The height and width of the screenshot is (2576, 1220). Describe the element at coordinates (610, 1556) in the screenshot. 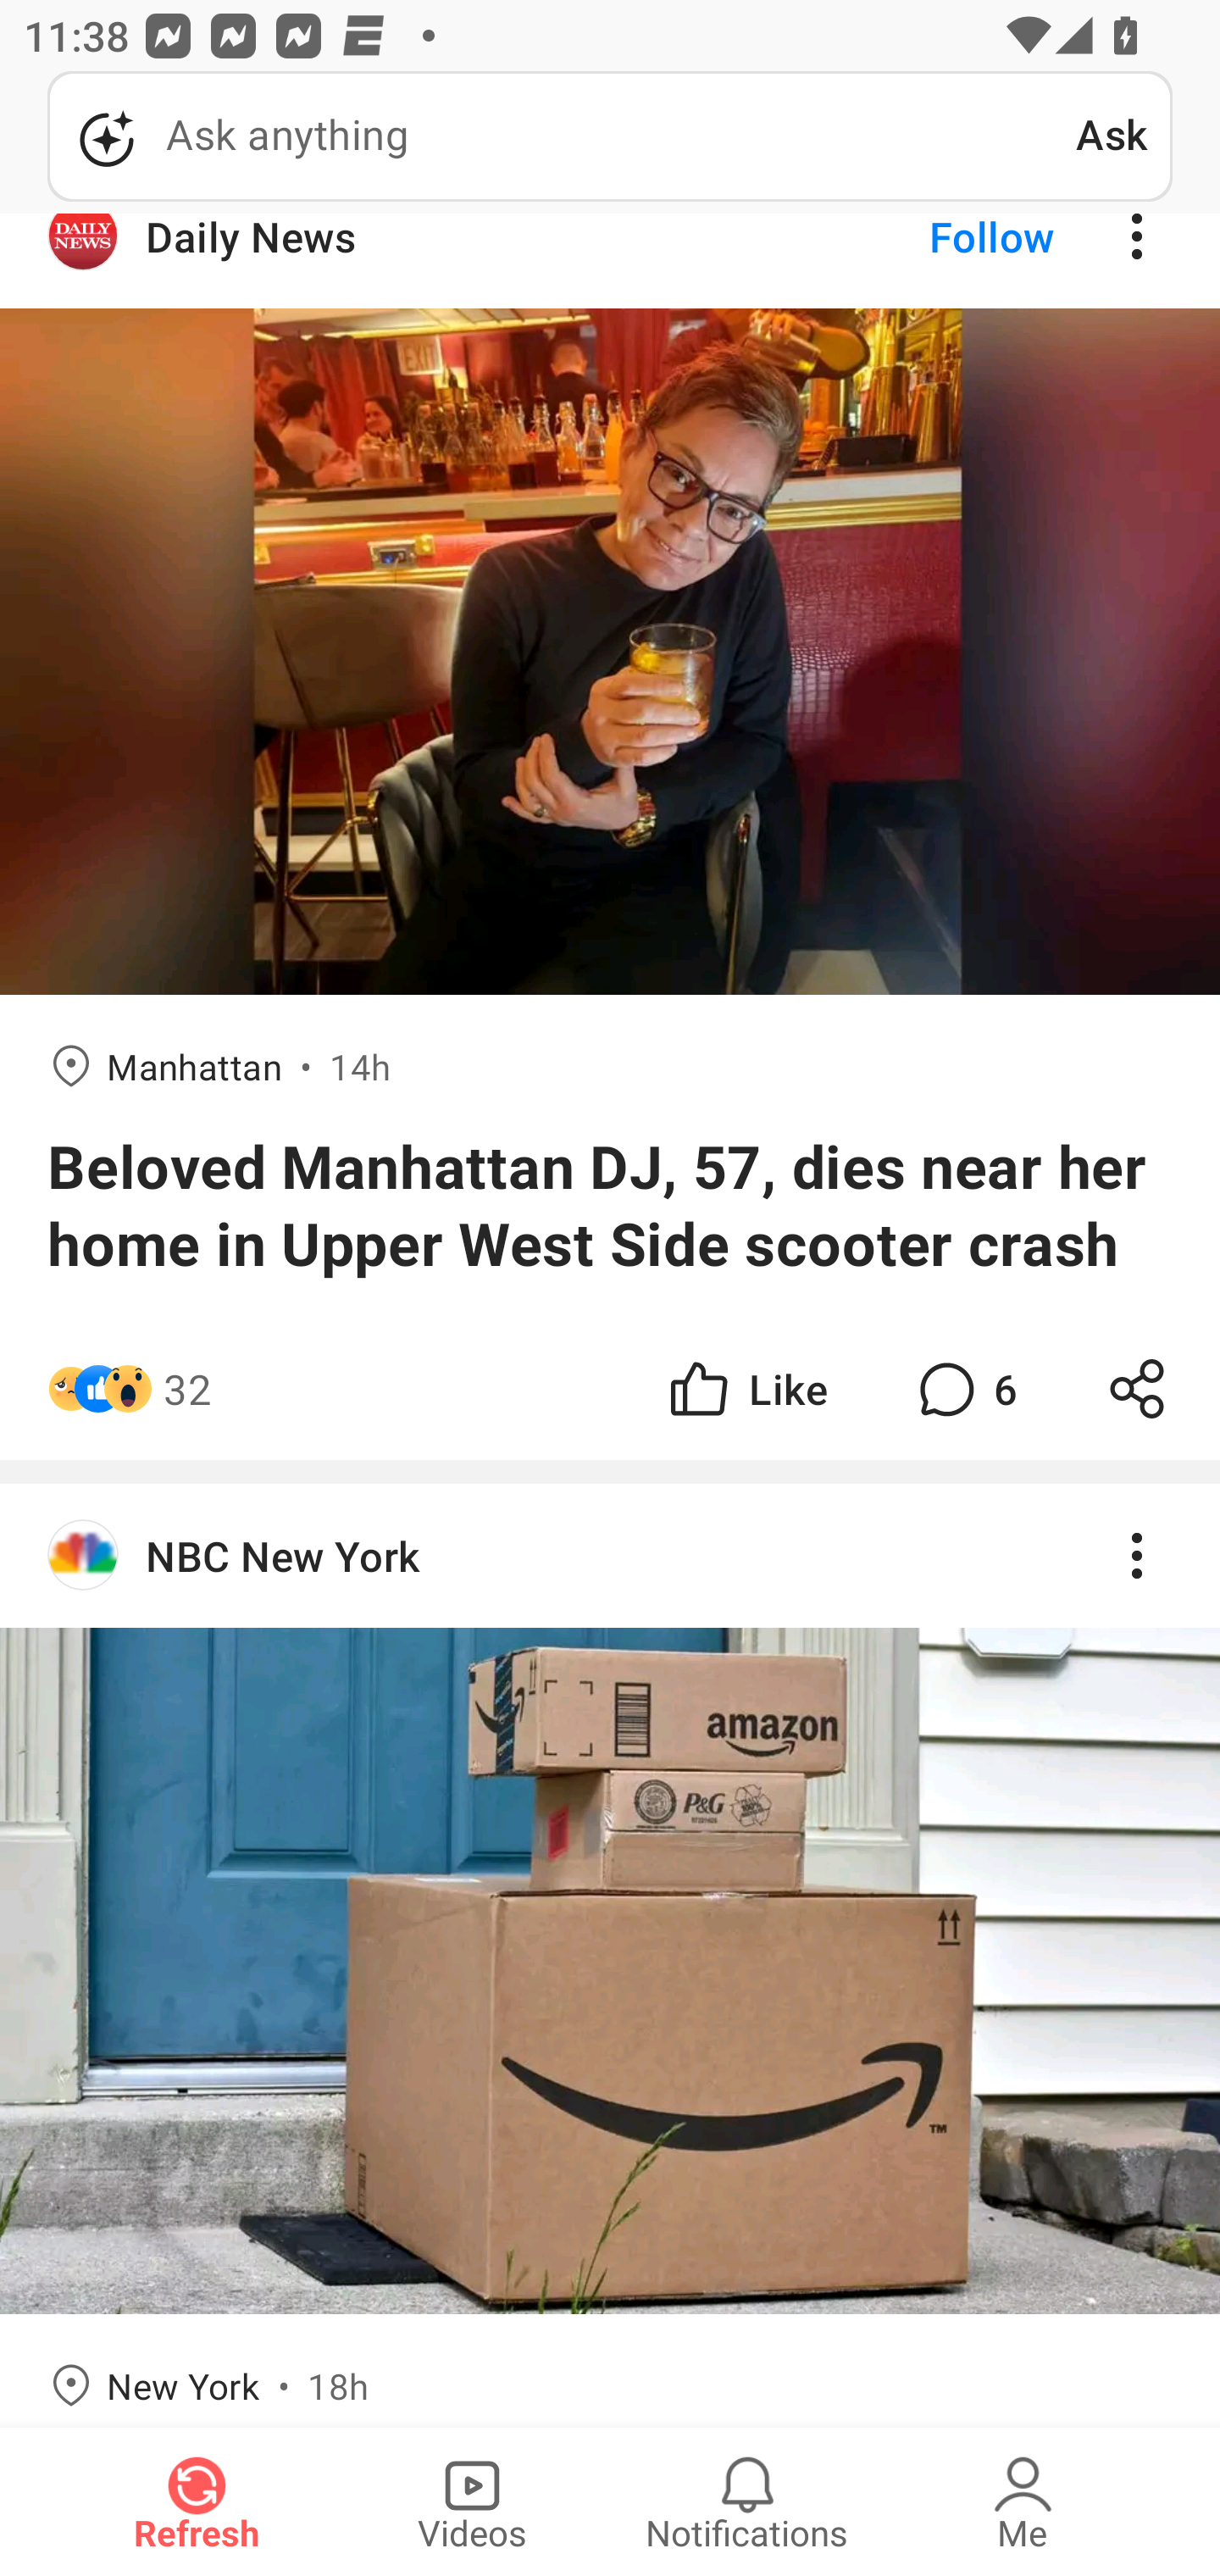

I see `NBC New York` at that location.